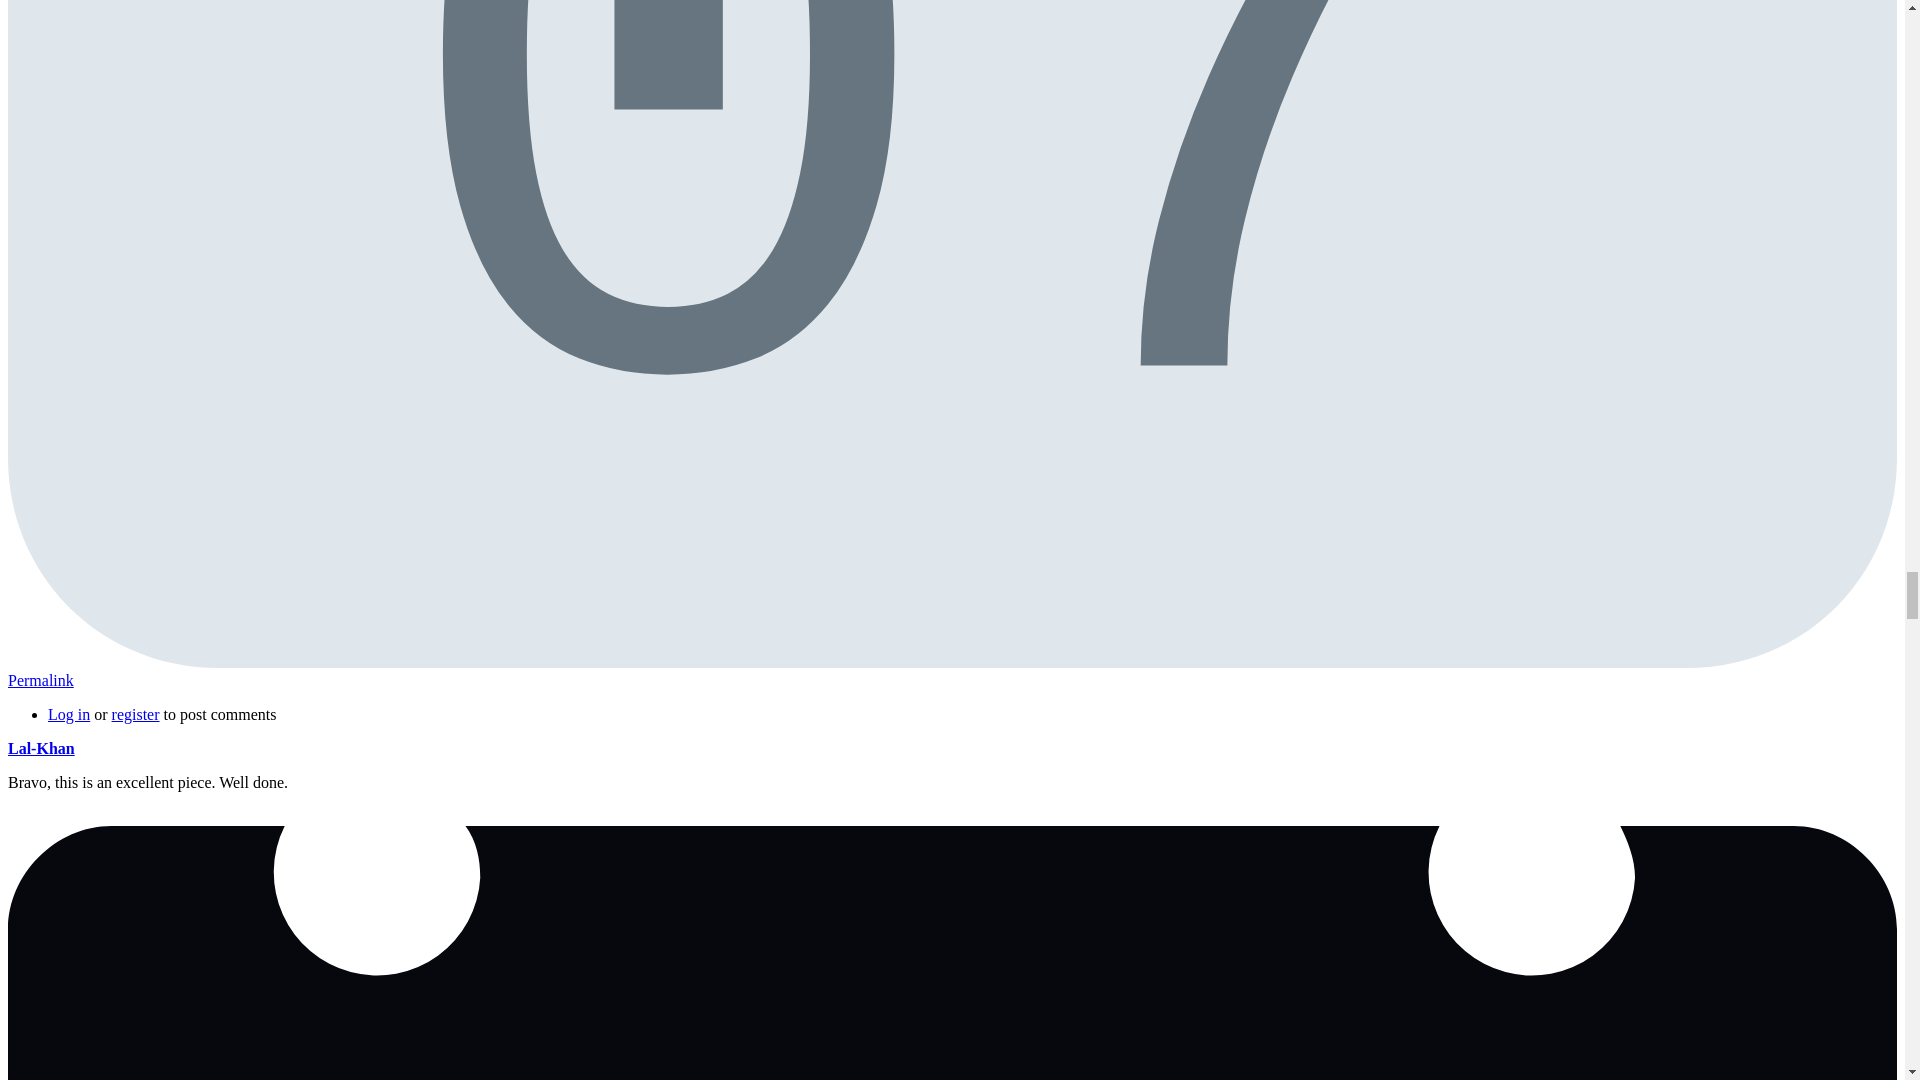 The image size is (1920, 1080). What do you see at coordinates (40, 680) in the screenshot?
I see `Permalink` at bounding box center [40, 680].